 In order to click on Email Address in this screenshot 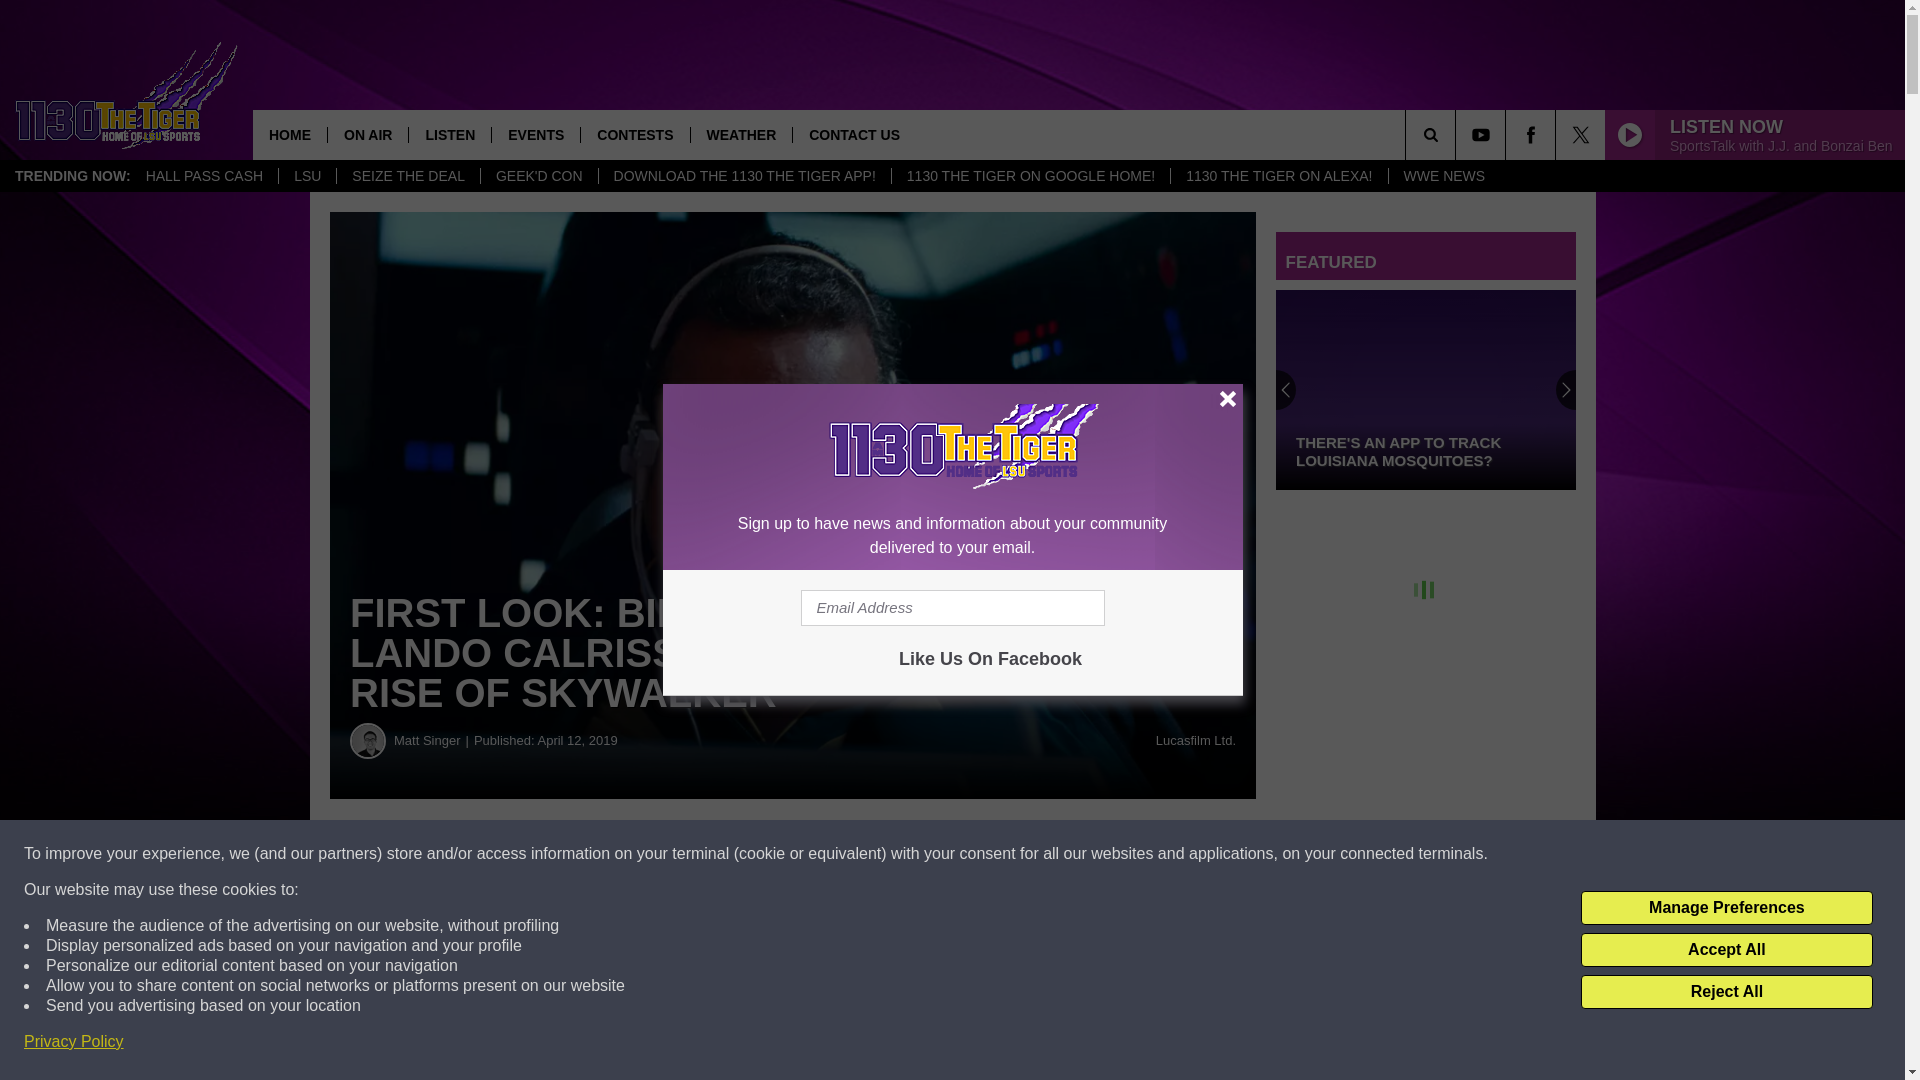, I will do `click(952, 608)`.